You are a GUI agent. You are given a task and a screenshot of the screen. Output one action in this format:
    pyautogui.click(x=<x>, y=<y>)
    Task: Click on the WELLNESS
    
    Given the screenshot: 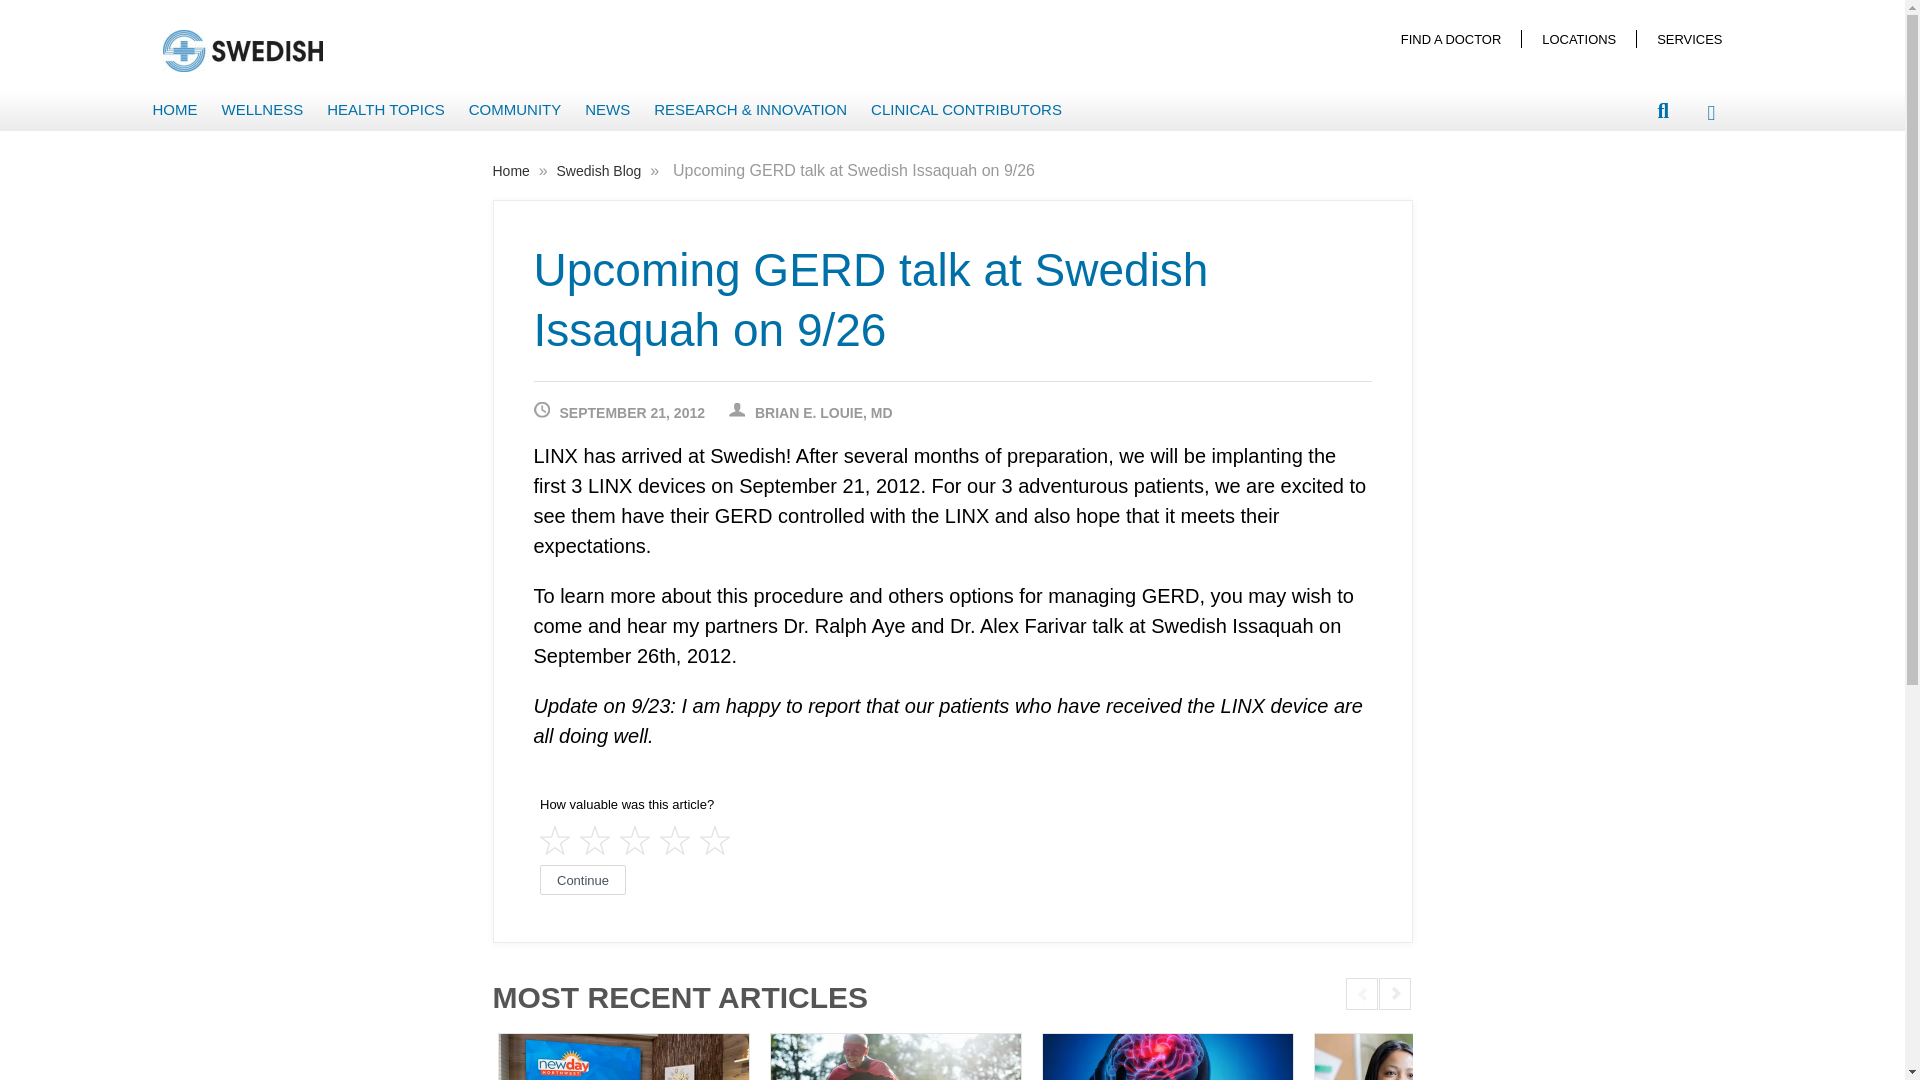 What is the action you would take?
    pyautogui.click(x=262, y=110)
    